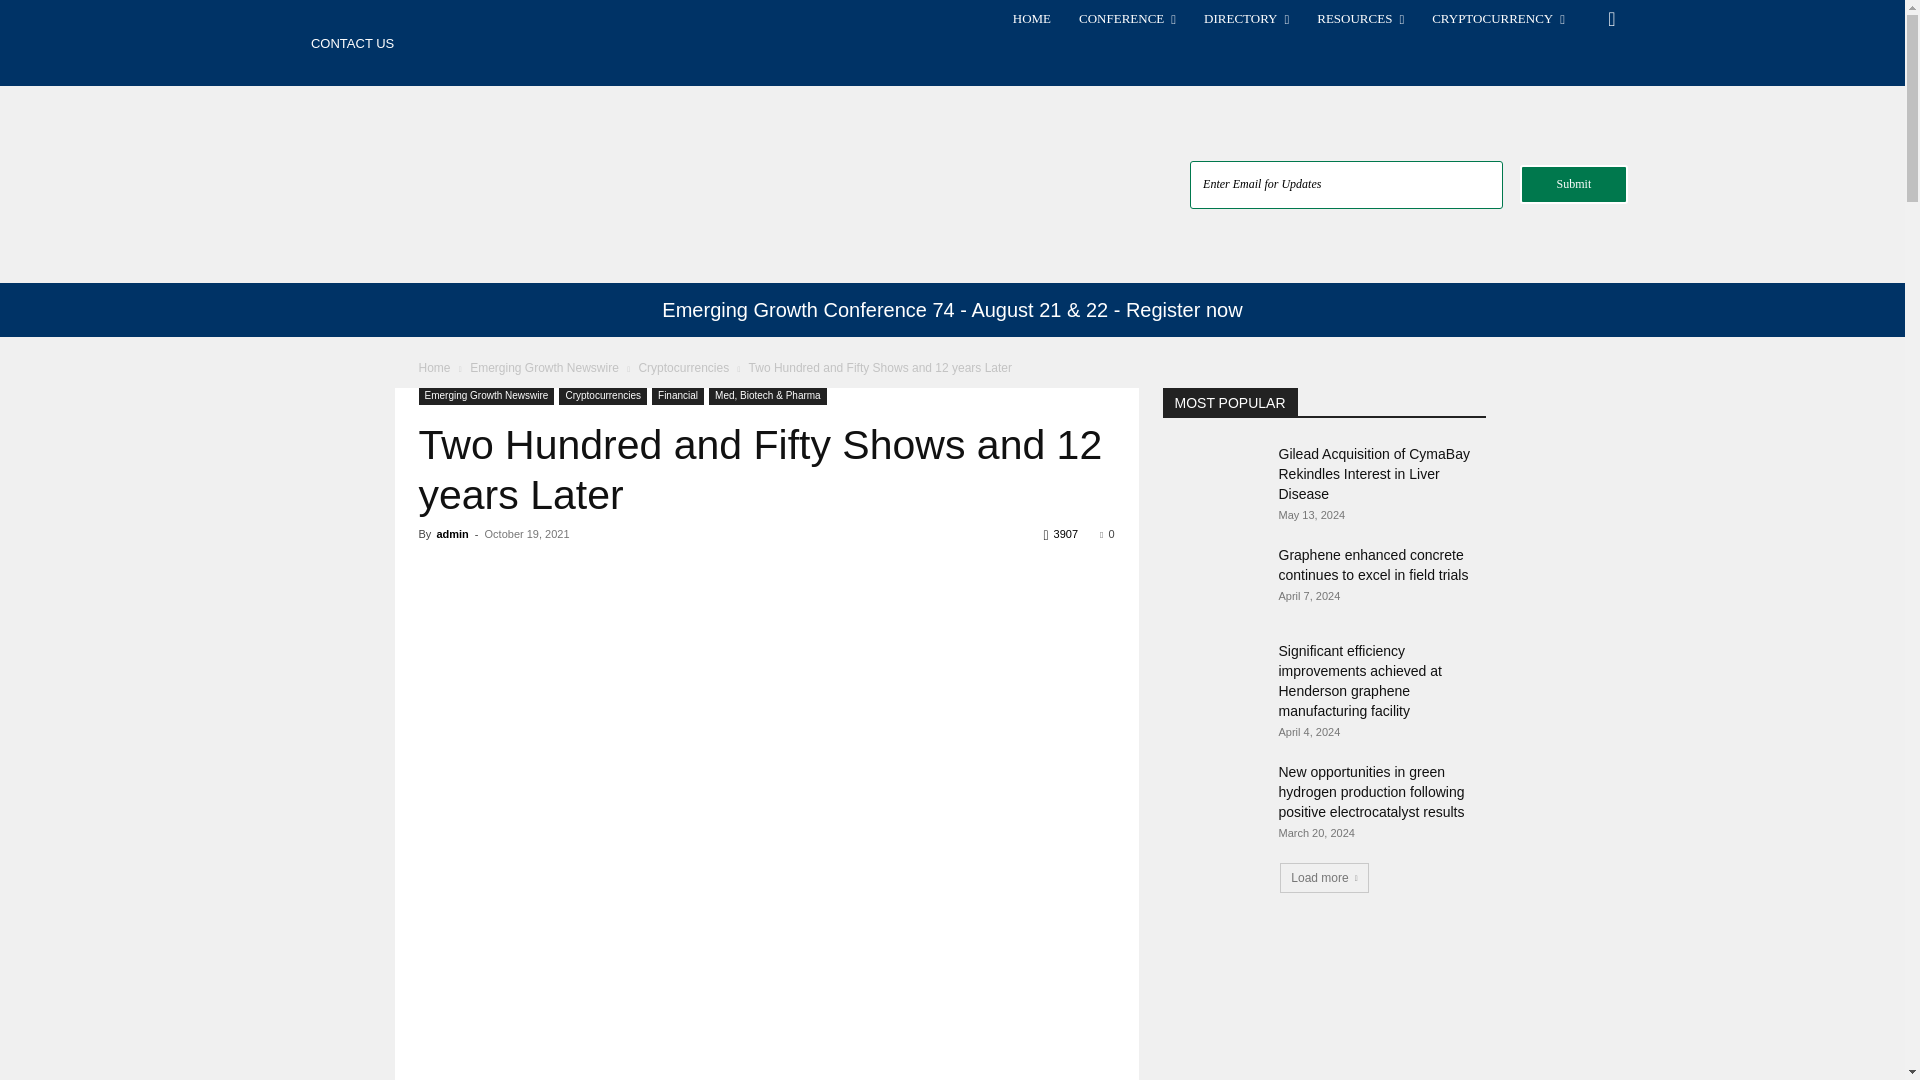 Image resolution: width=1920 pixels, height=1080 pixels. Describe the element at coordinates (544, 367) in the screenshot. I see `View all posts in Emerging Growth Newswire` at that location.